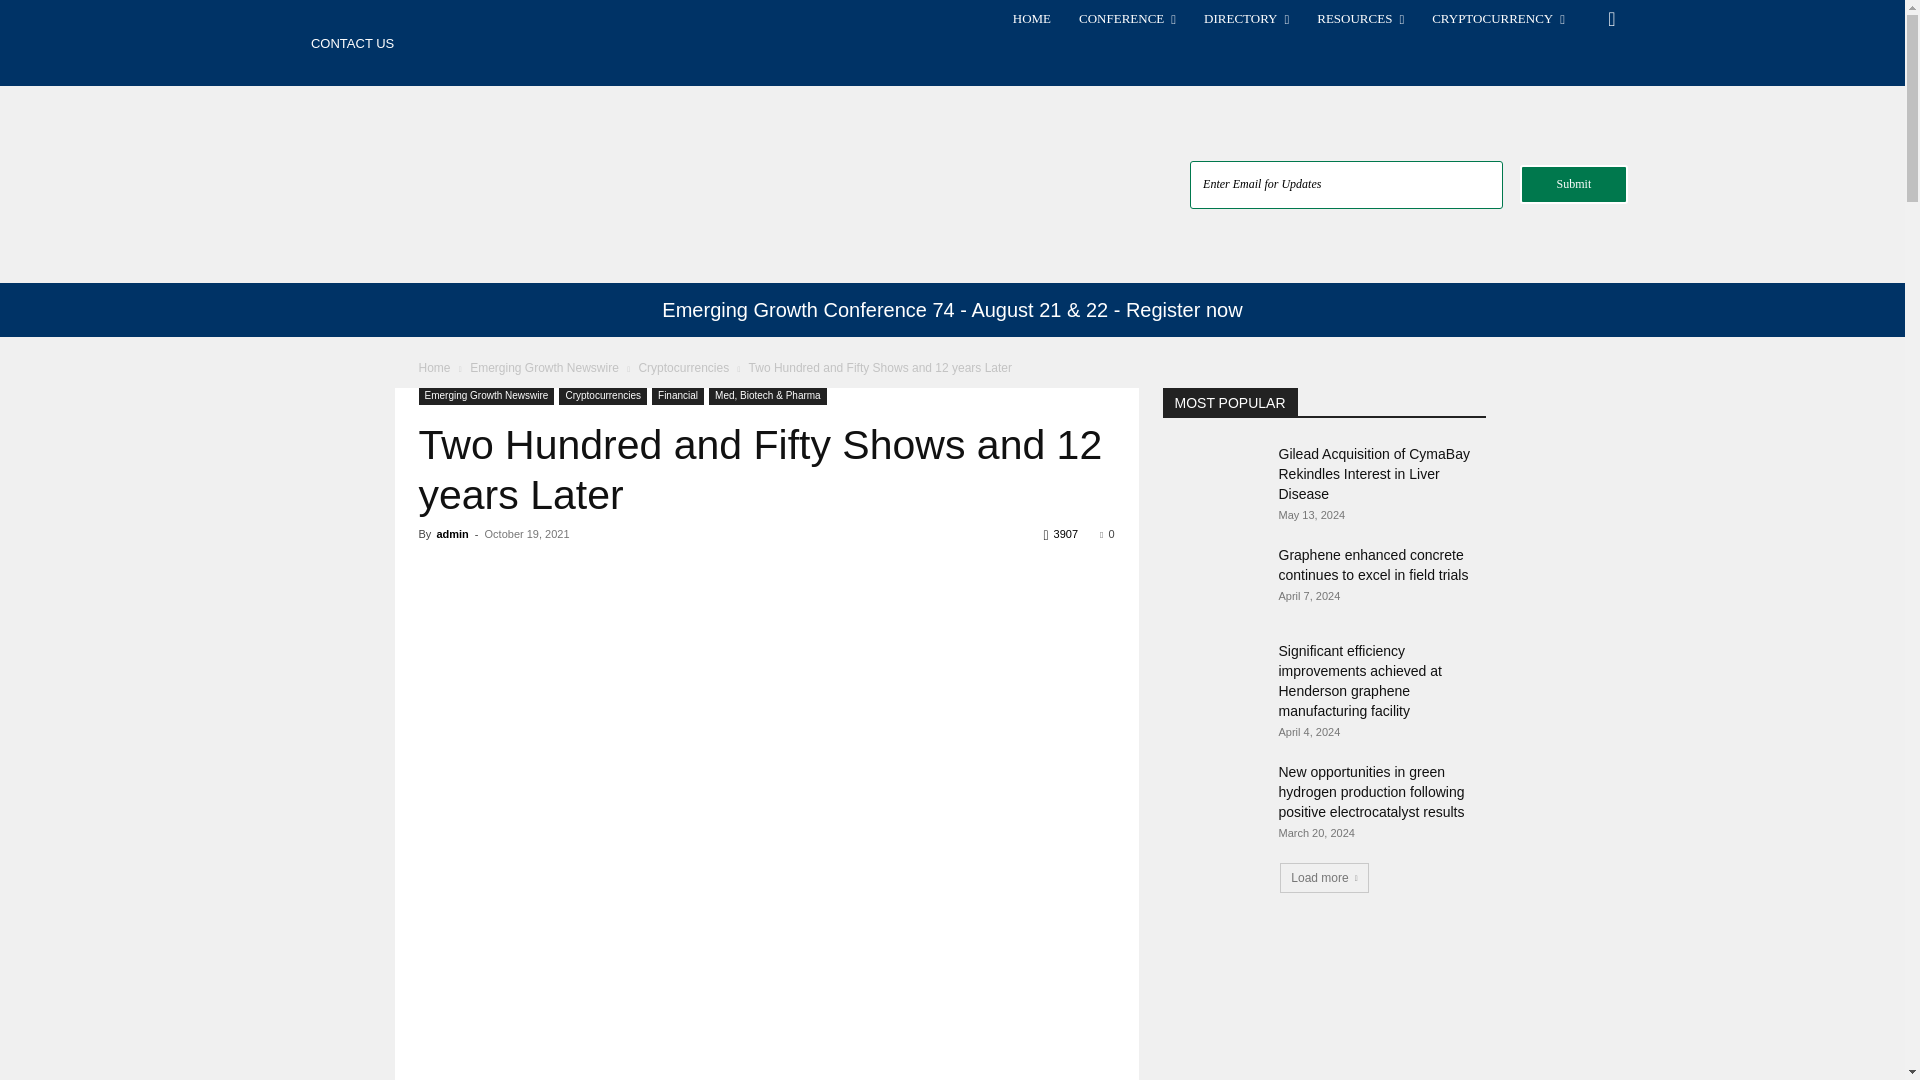 Image resolution: width=1920 pixels, height=1080 pixels. Describe the element at coordinates (544, 367) in the screenshot. I see `View all posts in Emerging Growth Newswire` at that location.